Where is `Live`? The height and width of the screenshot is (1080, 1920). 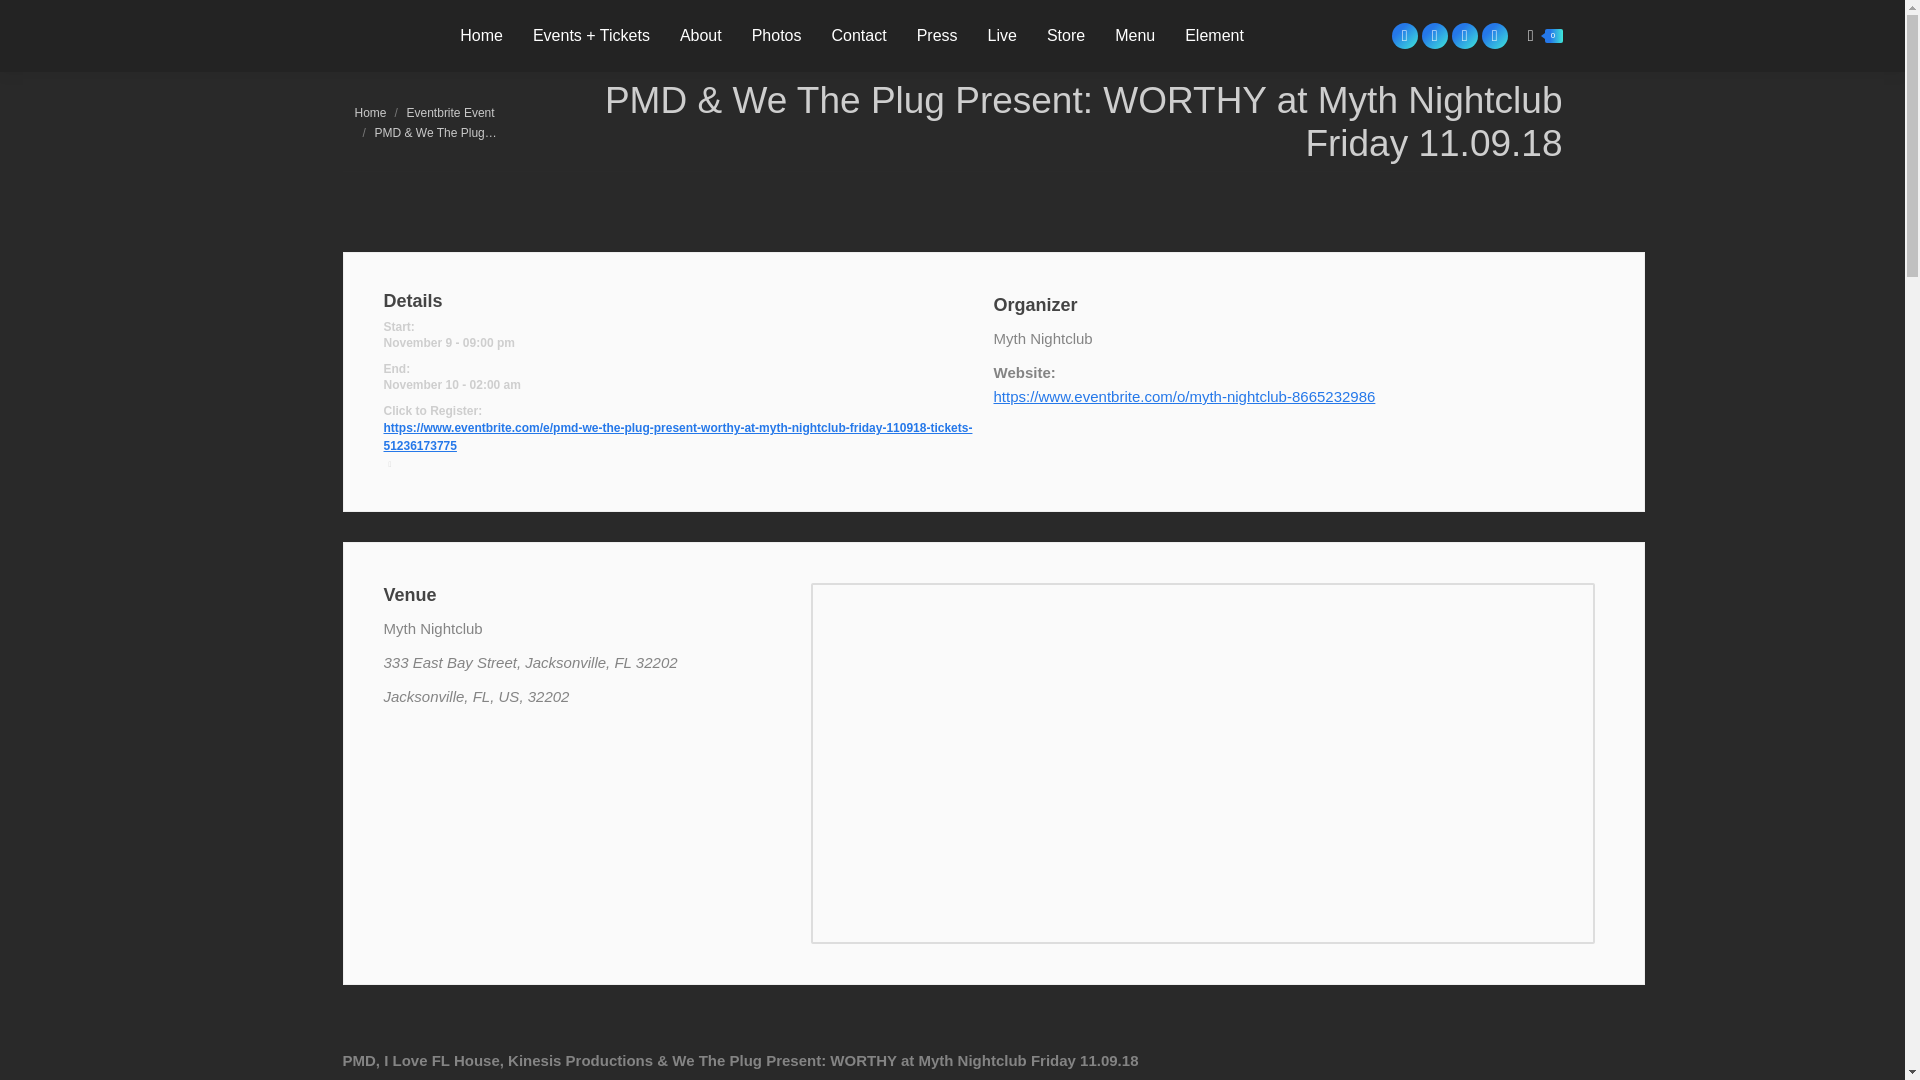
Live is located at coordinates (1002, 35).